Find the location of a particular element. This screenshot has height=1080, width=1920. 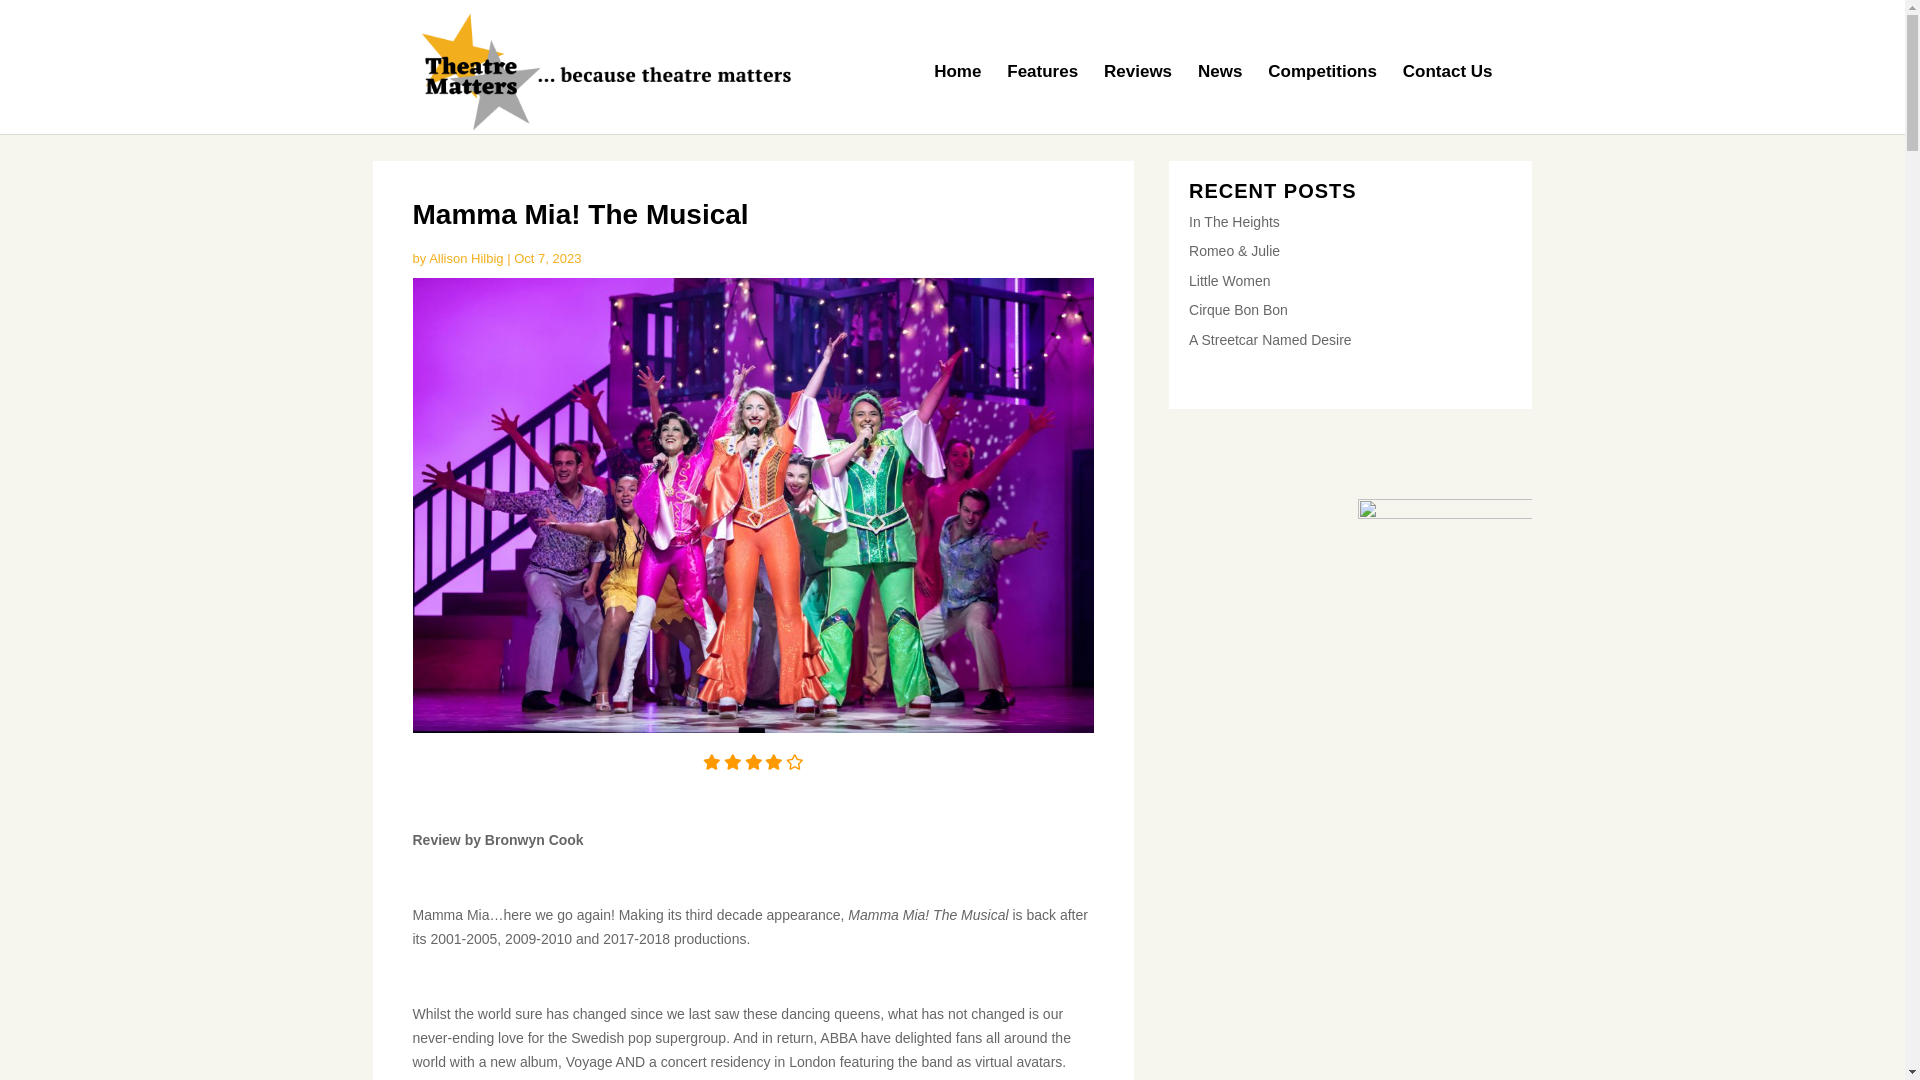

In The Heights is located at coordinates (1234, 222).